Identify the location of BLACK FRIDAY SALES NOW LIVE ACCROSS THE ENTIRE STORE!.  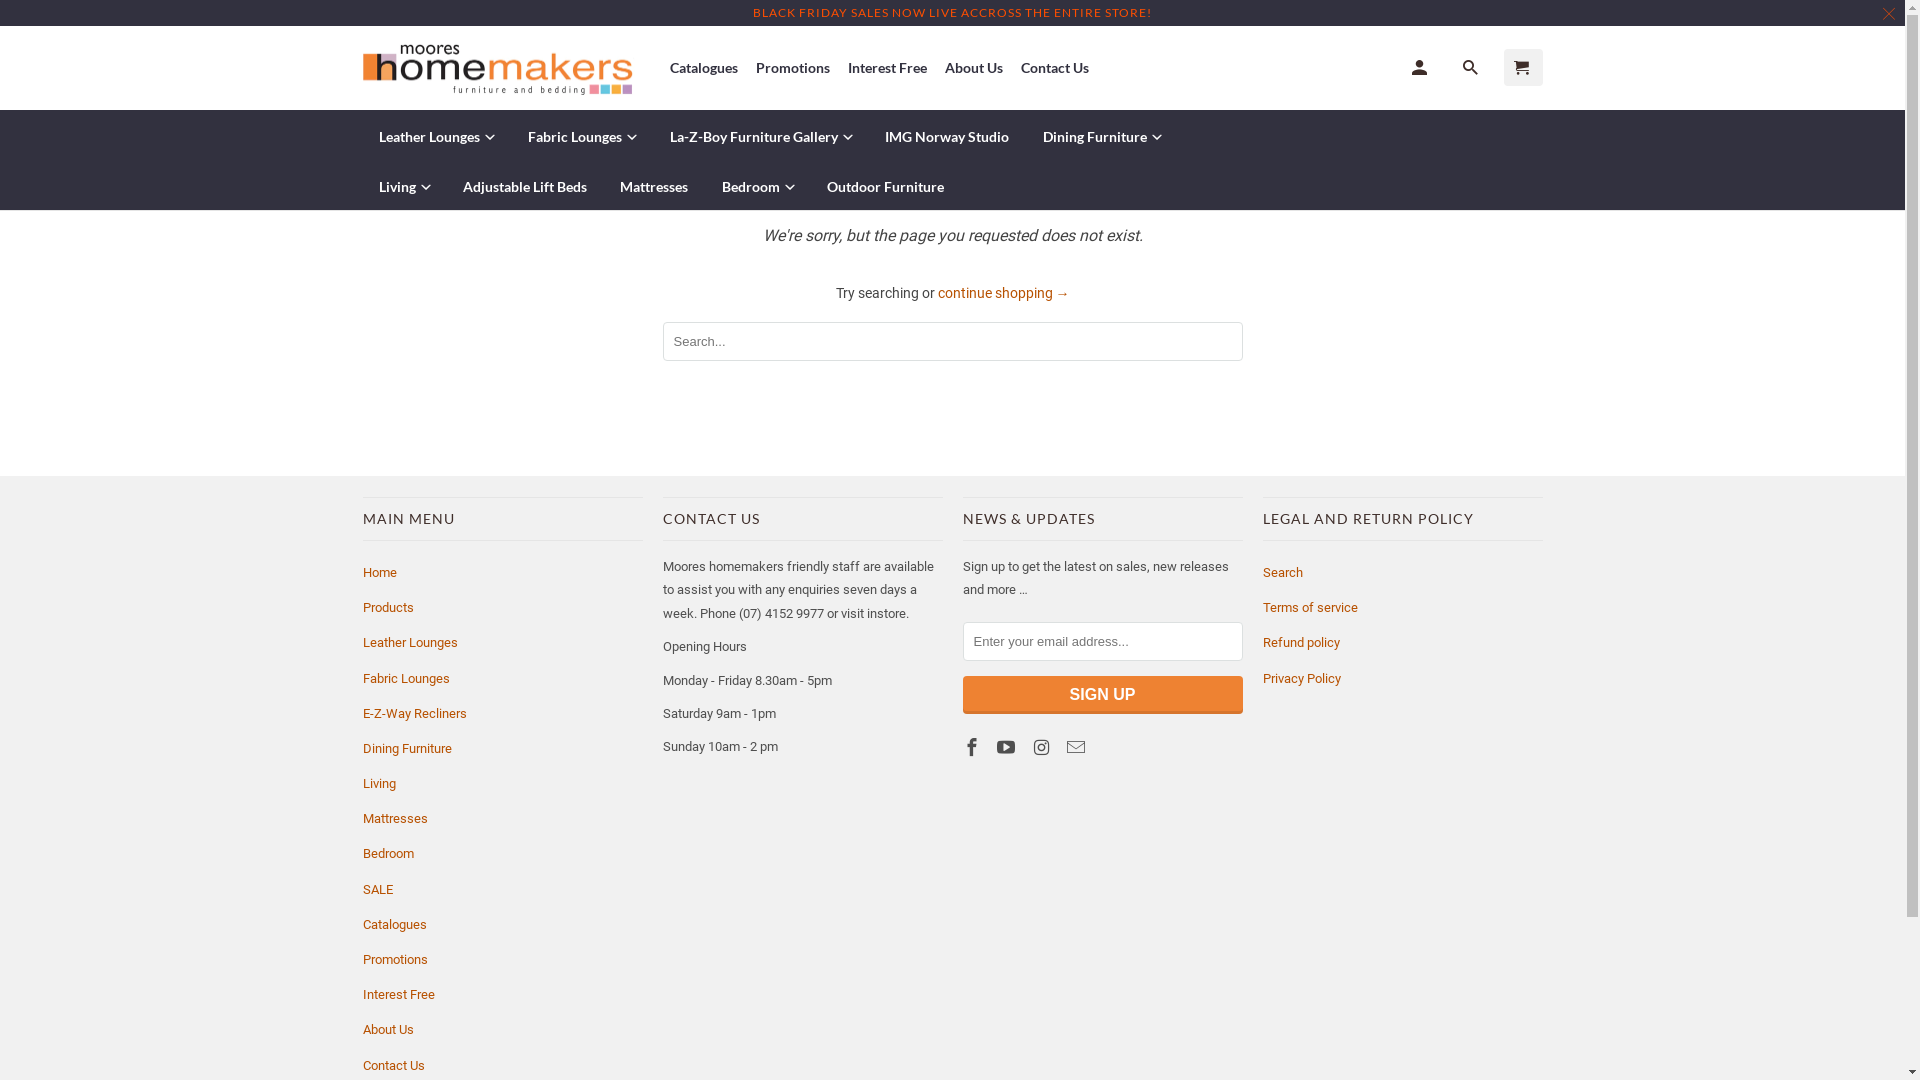
(952, 12).